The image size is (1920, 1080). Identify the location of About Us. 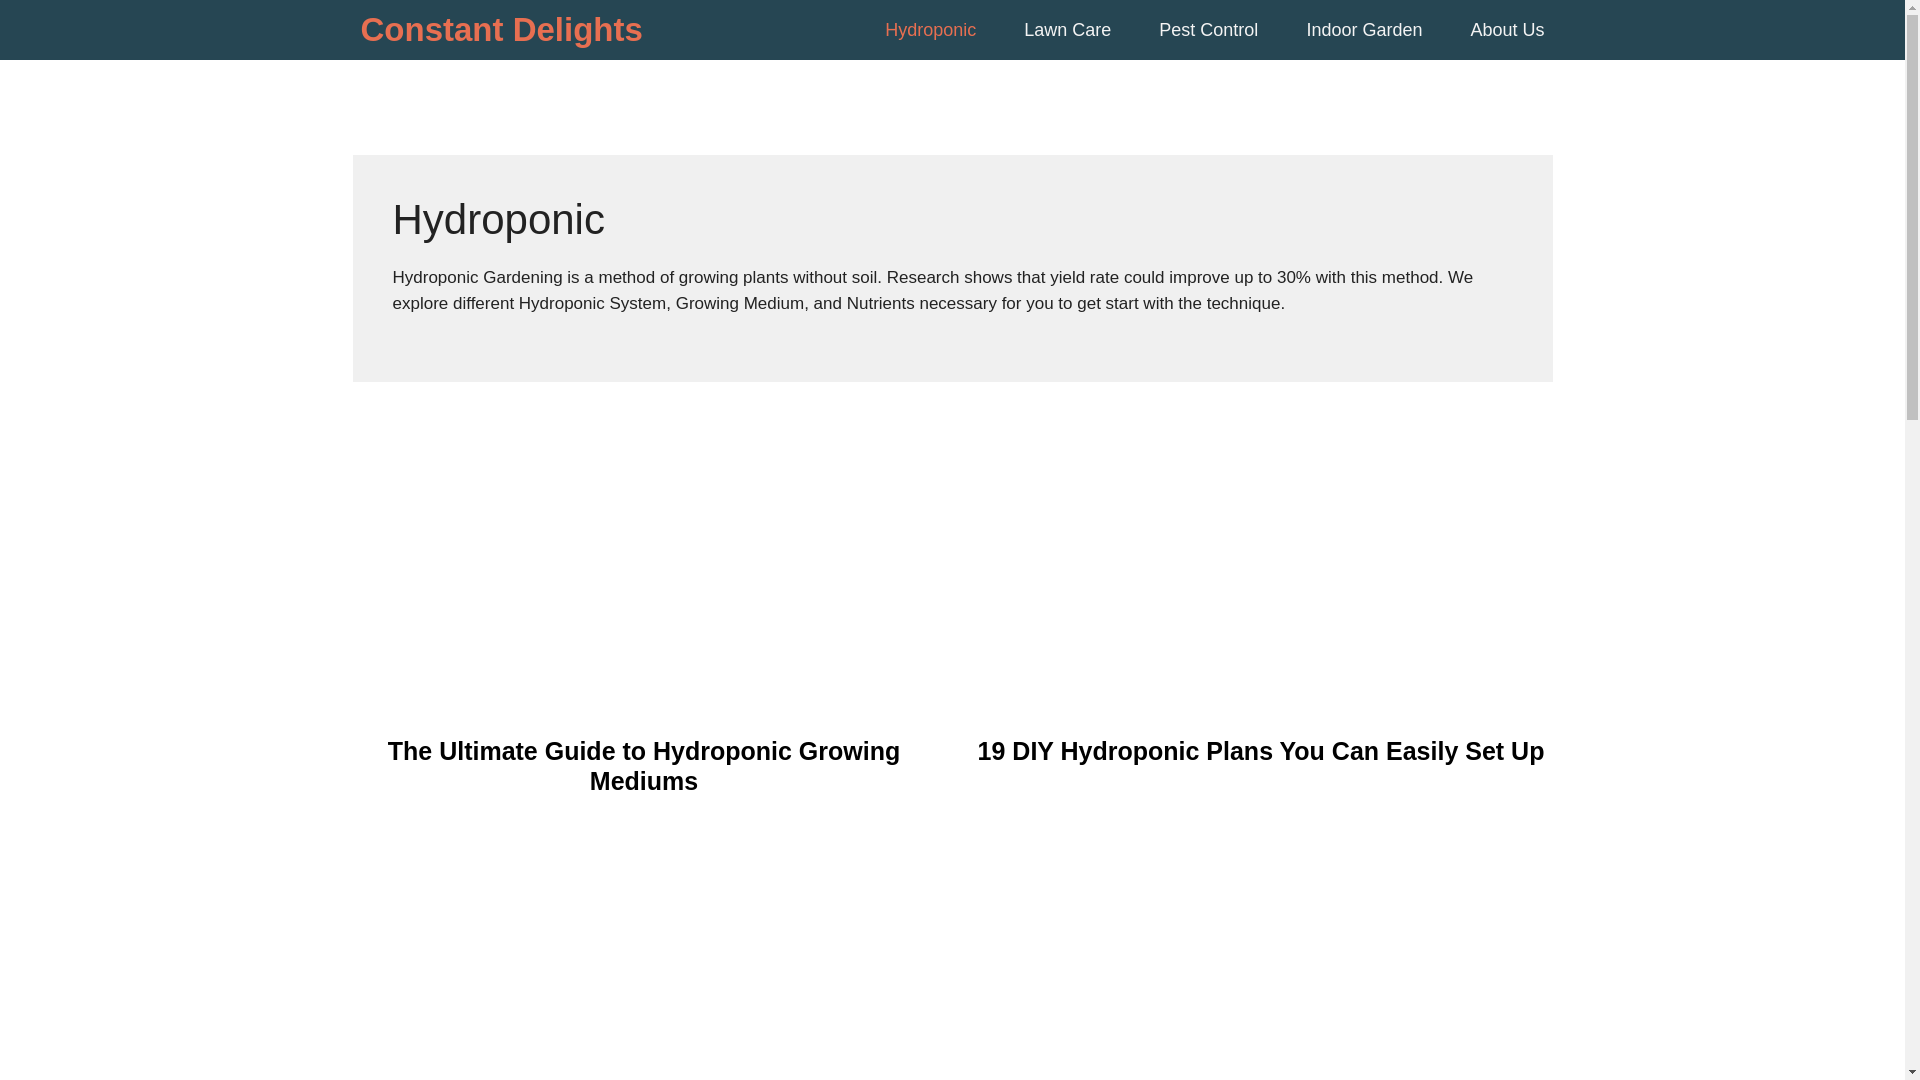
(1492, 30).